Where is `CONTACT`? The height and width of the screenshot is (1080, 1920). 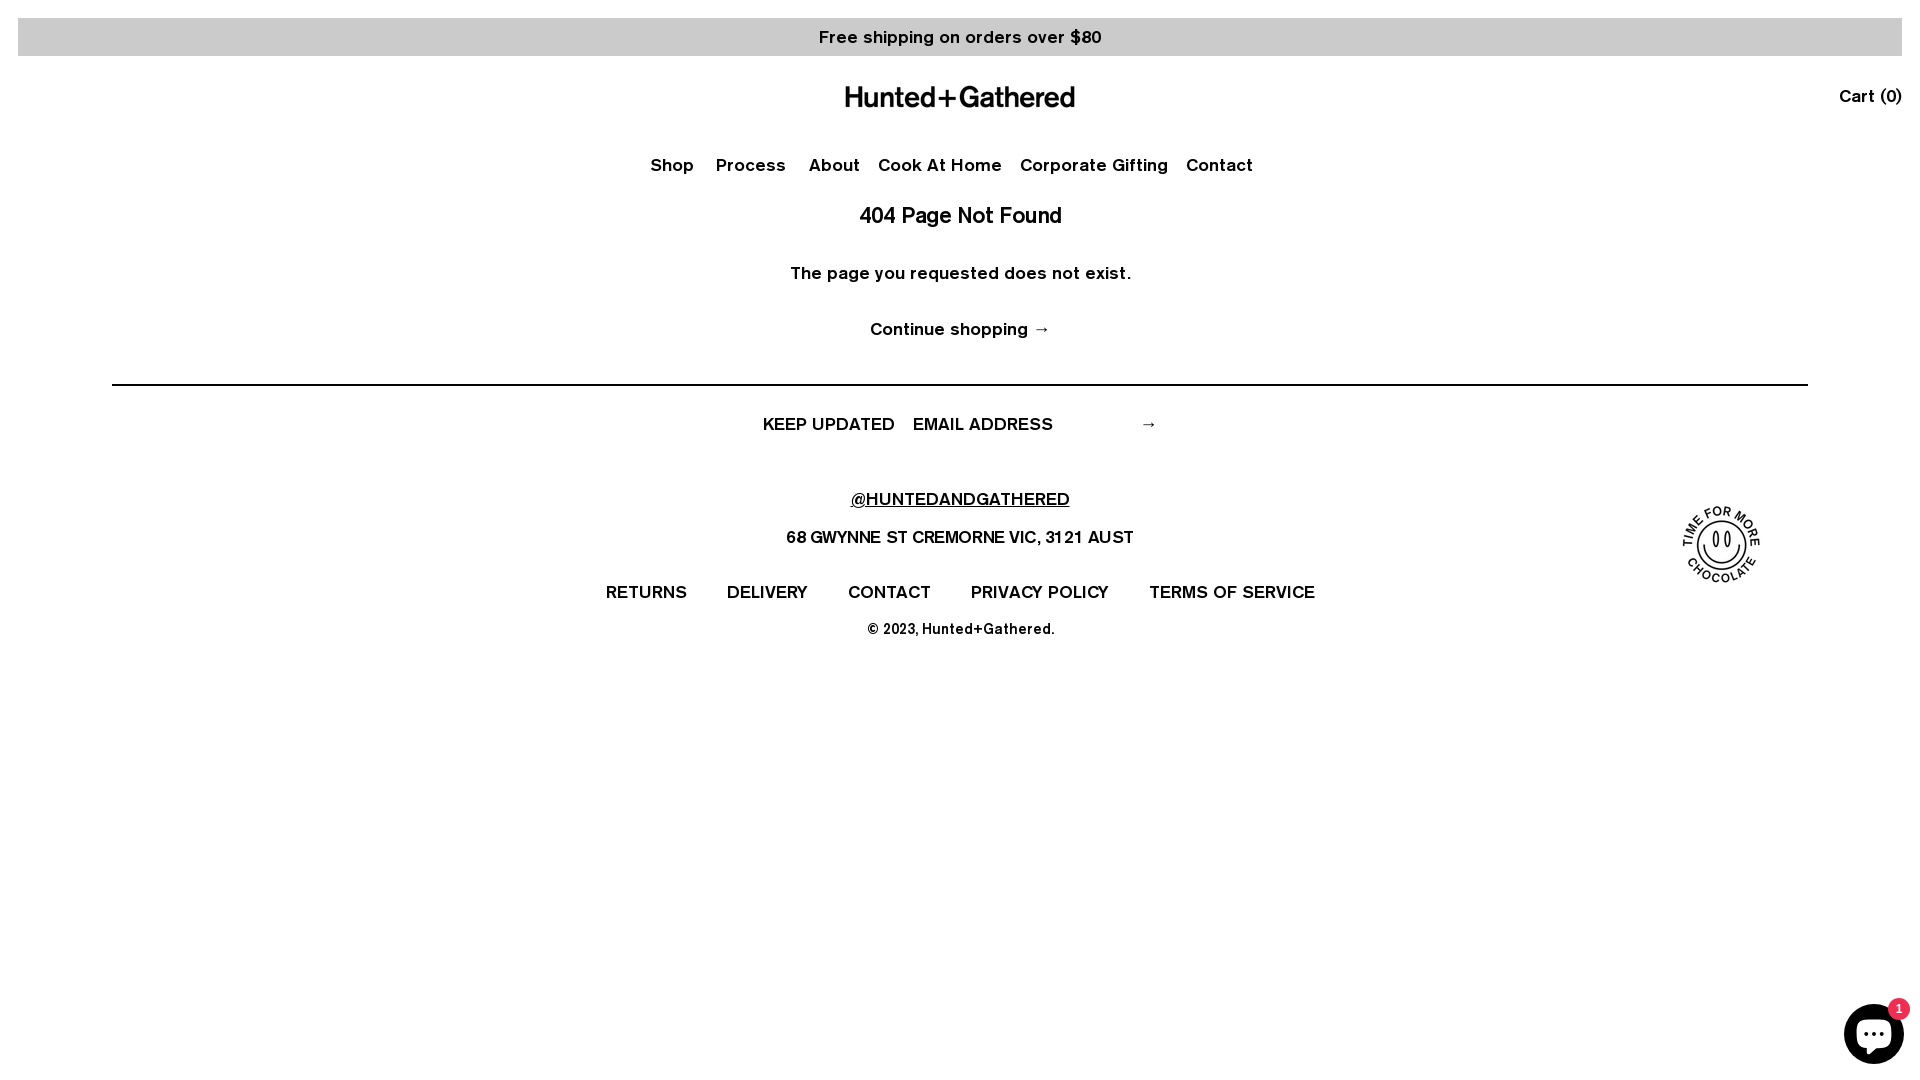 CONTACT is located at coordinates (890, 592).